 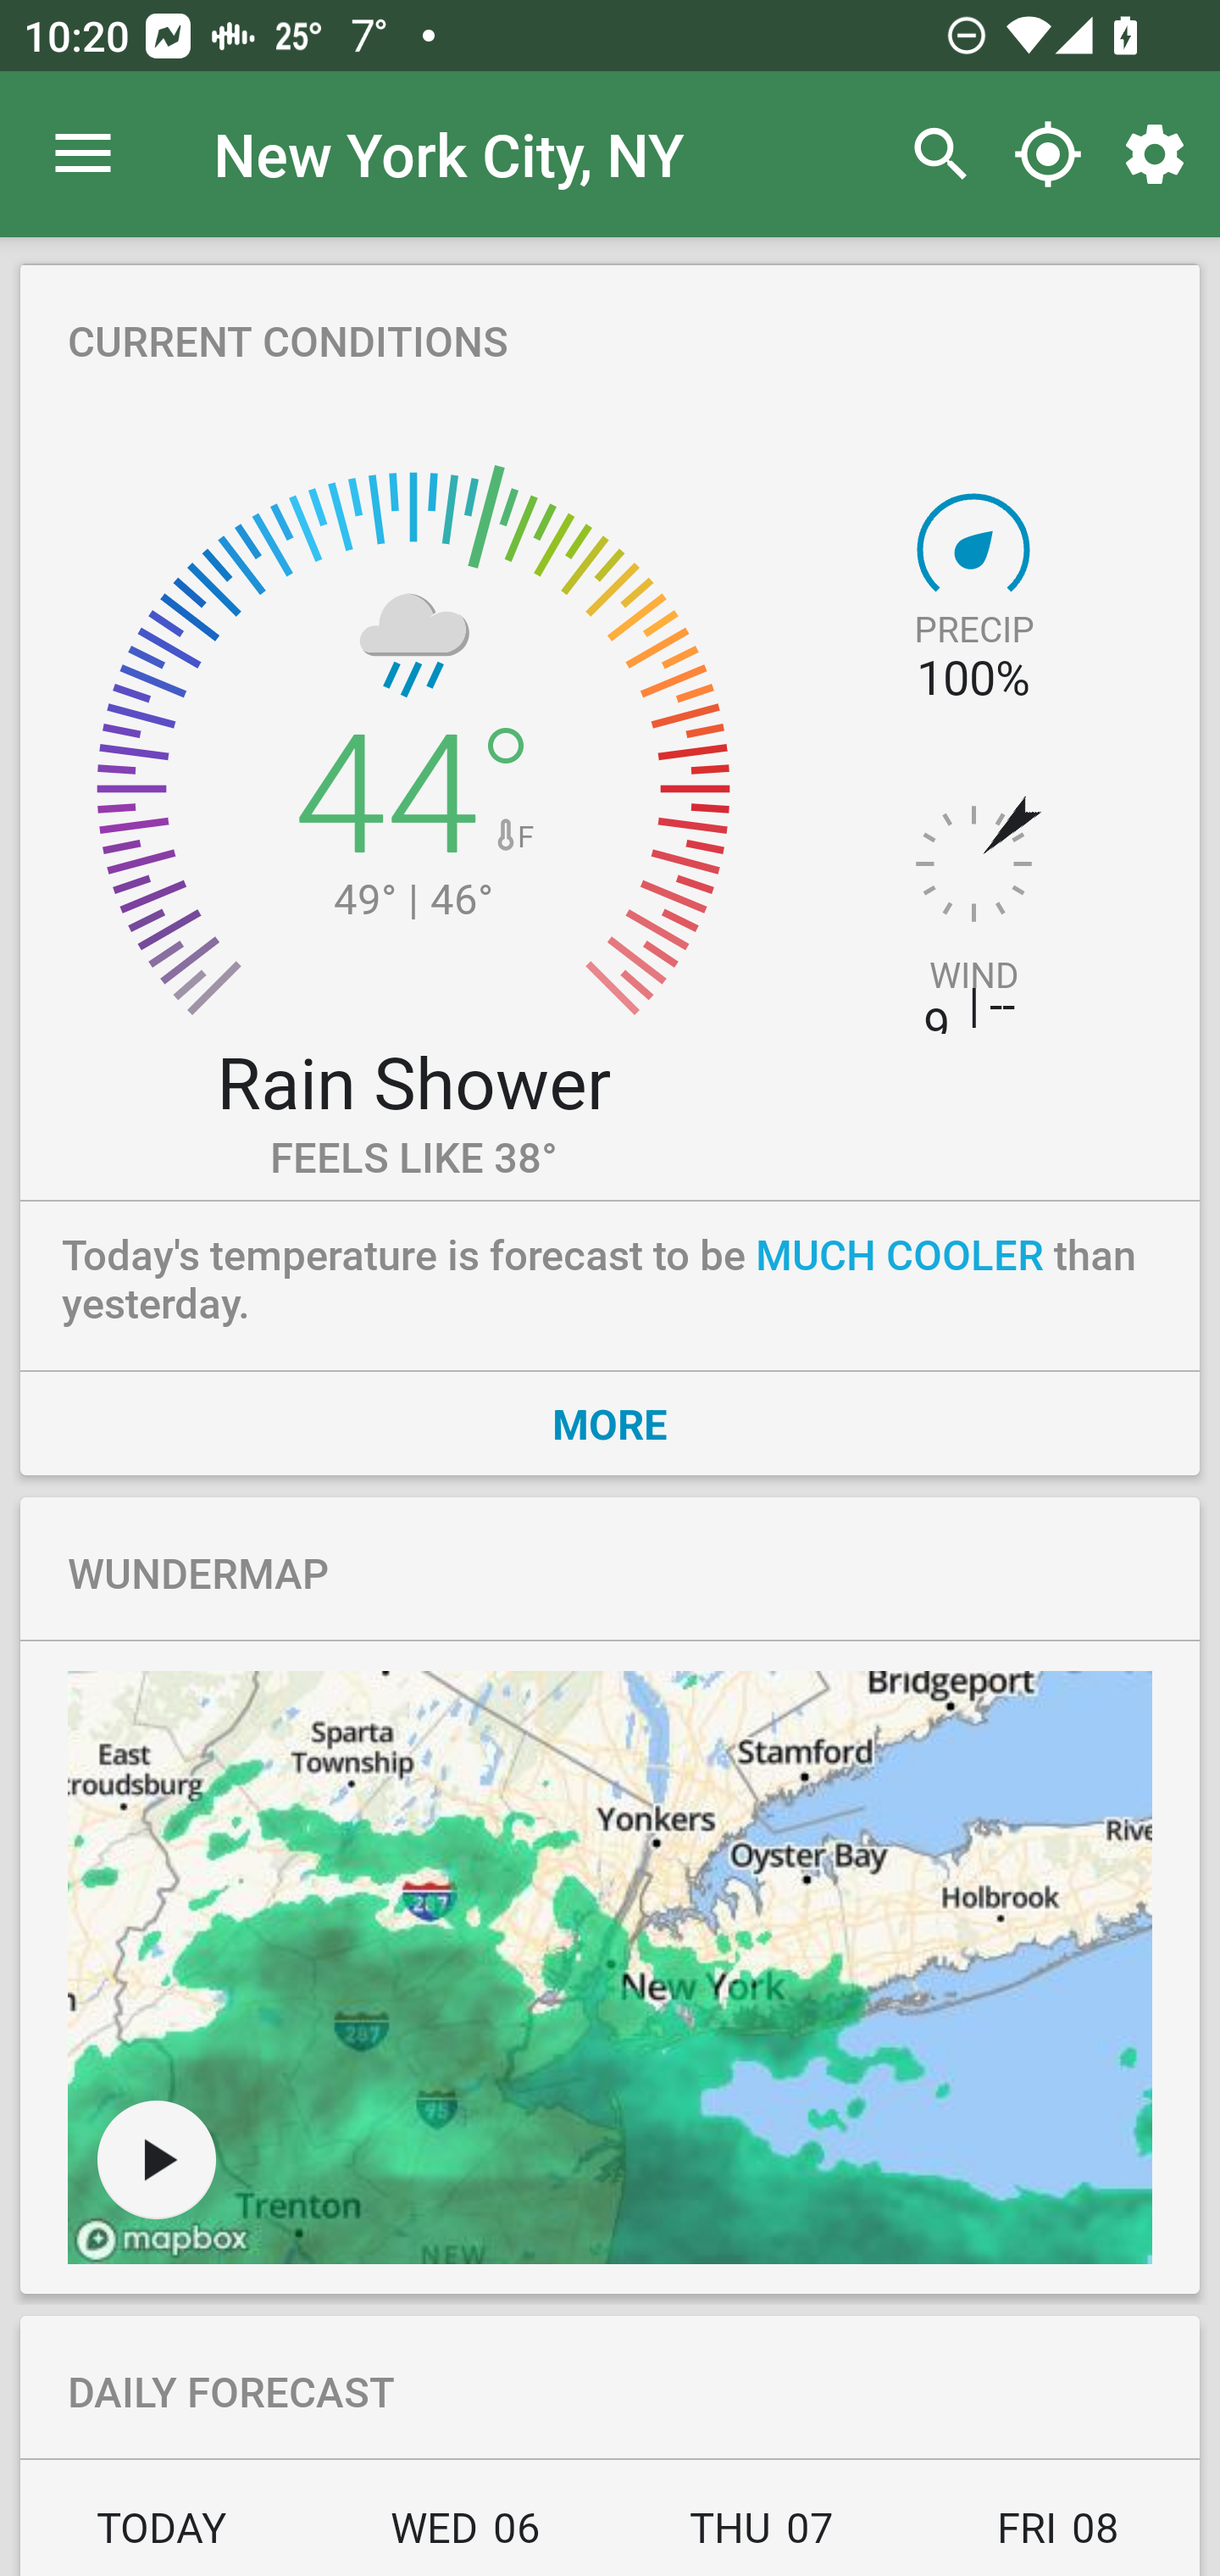 I want to click on Settings, so click(x=1161, y=154).